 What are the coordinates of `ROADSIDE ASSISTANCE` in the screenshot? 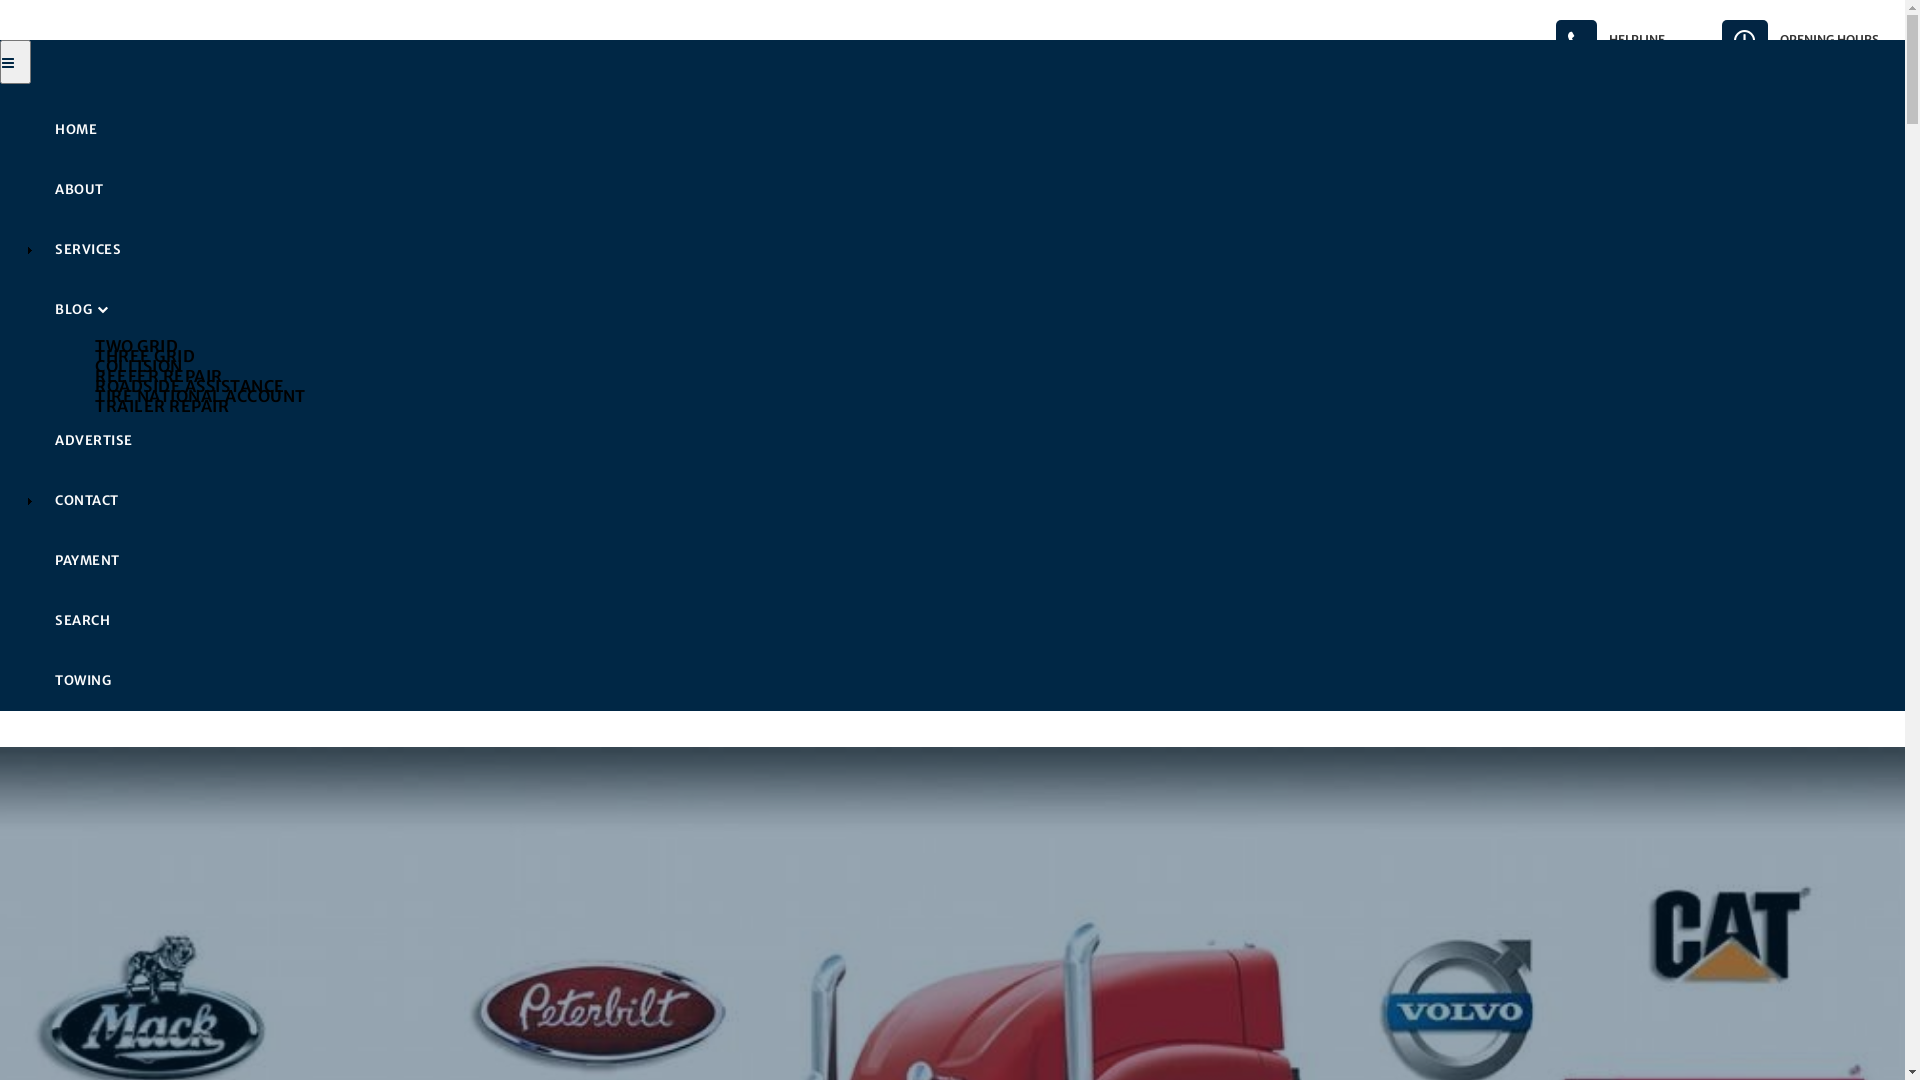 It's located at (992, 385).